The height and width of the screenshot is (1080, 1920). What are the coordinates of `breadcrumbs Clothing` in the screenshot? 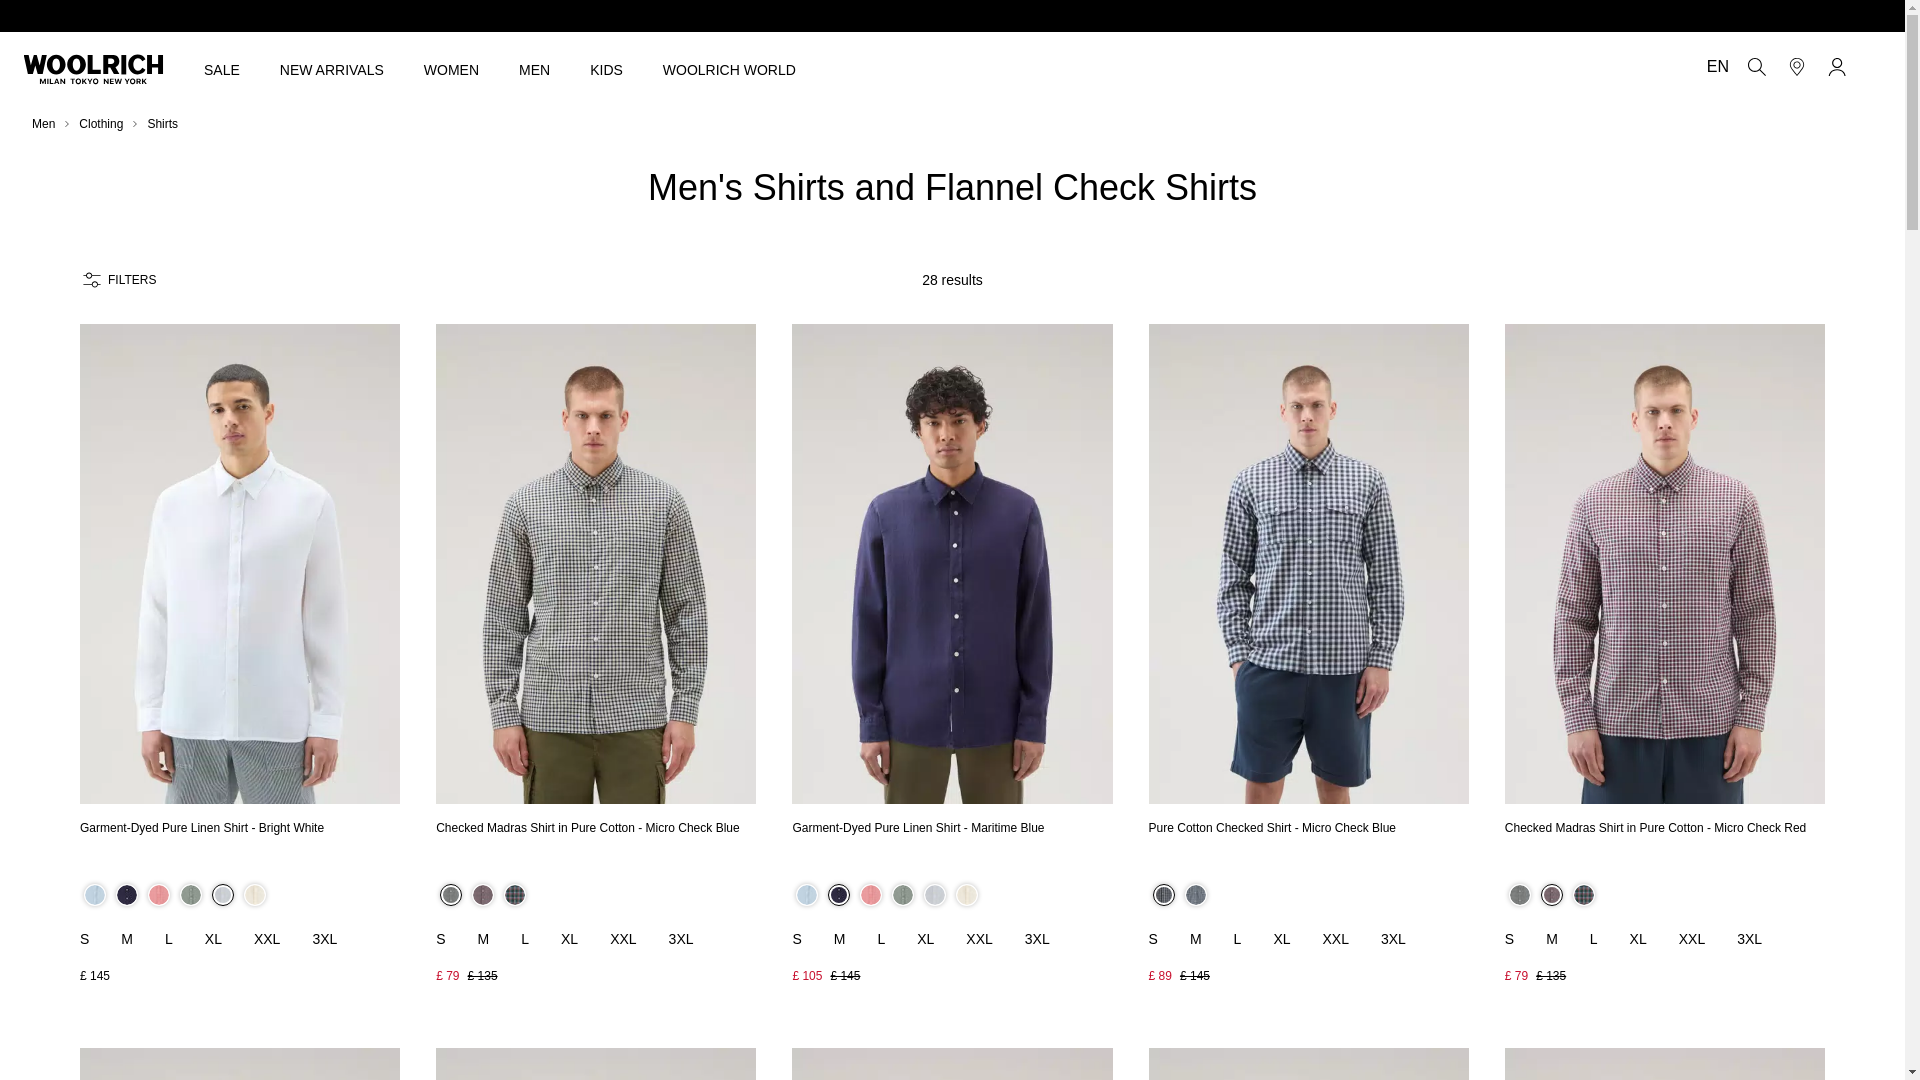 It's located at (100, 123).